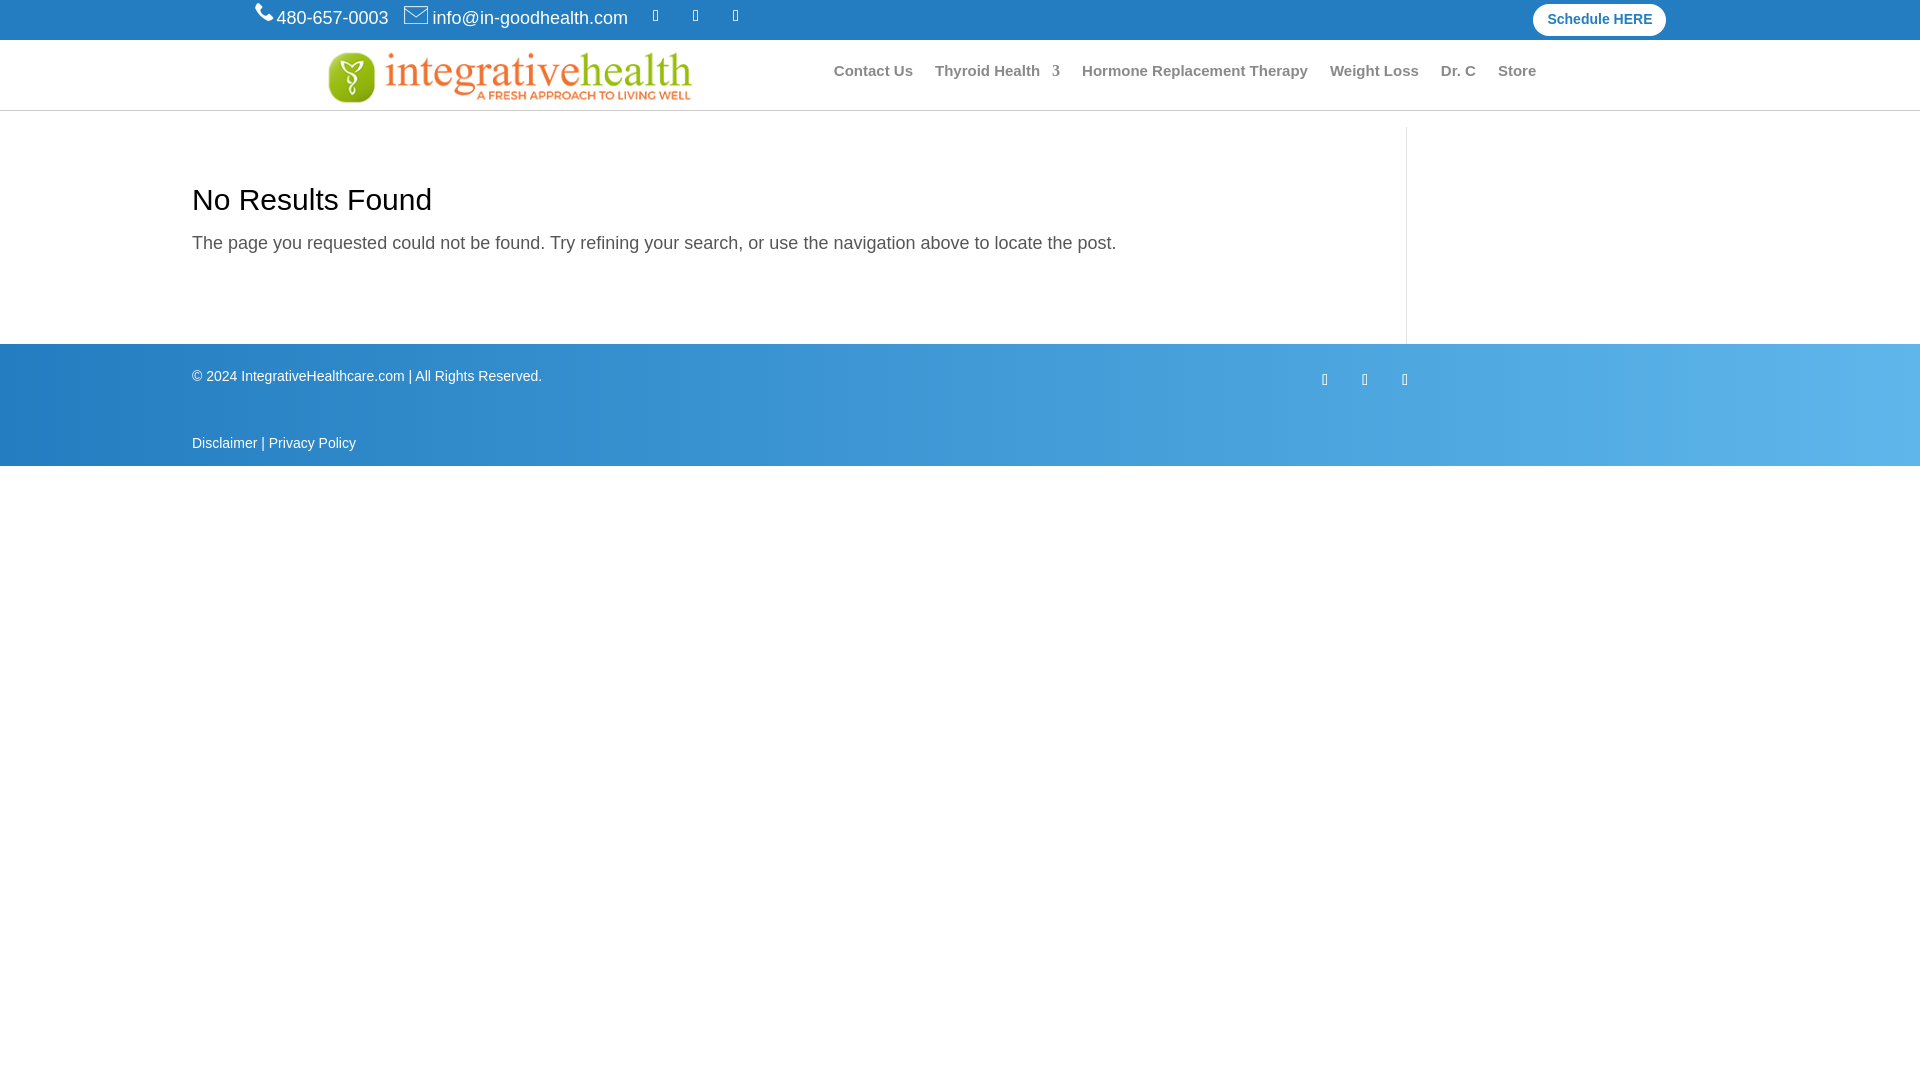 The height and width of the screenshot is (1080, 1920). What do you see at coordinates (1404, 380) in the screenshot?
I see `Follow on TikTok` at bounding box center [1404, 380].